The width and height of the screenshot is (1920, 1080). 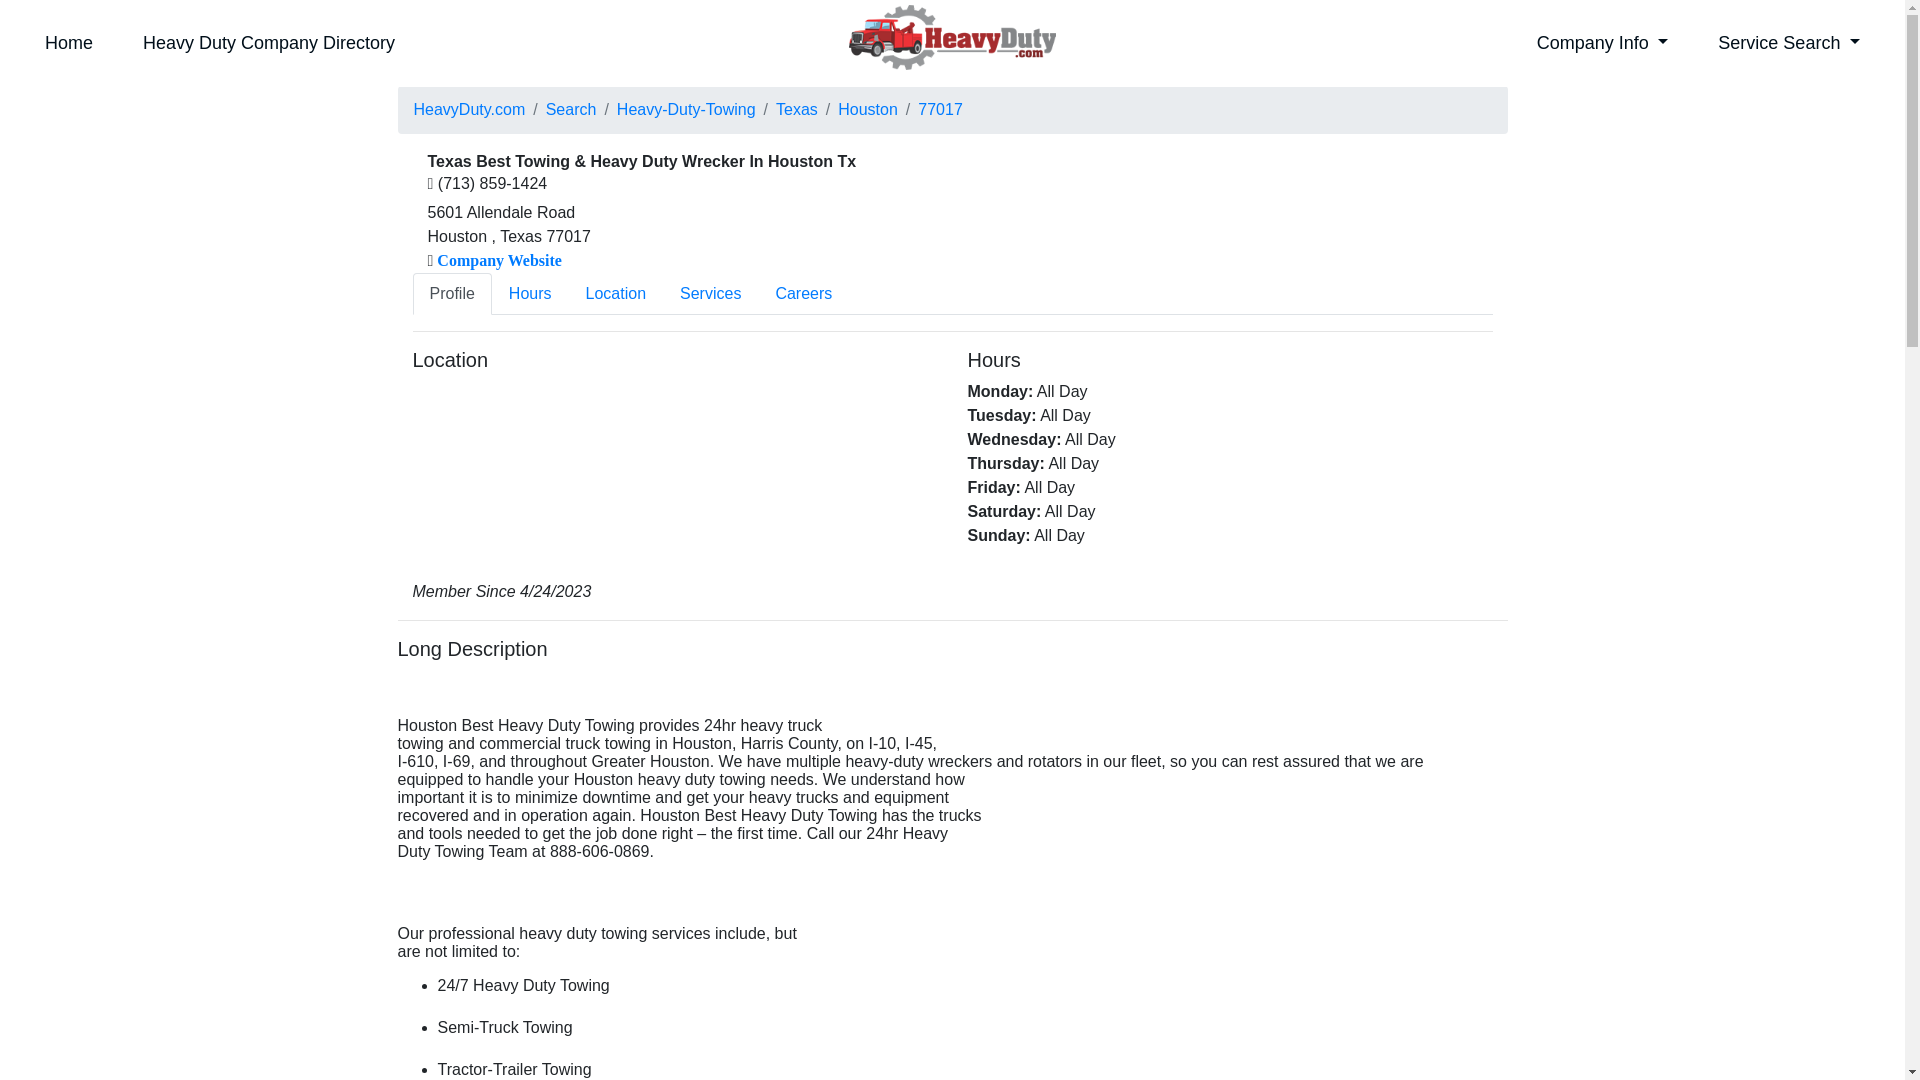 I want to click on Heavy Duty Company Directory, so click(x=268, y=44).